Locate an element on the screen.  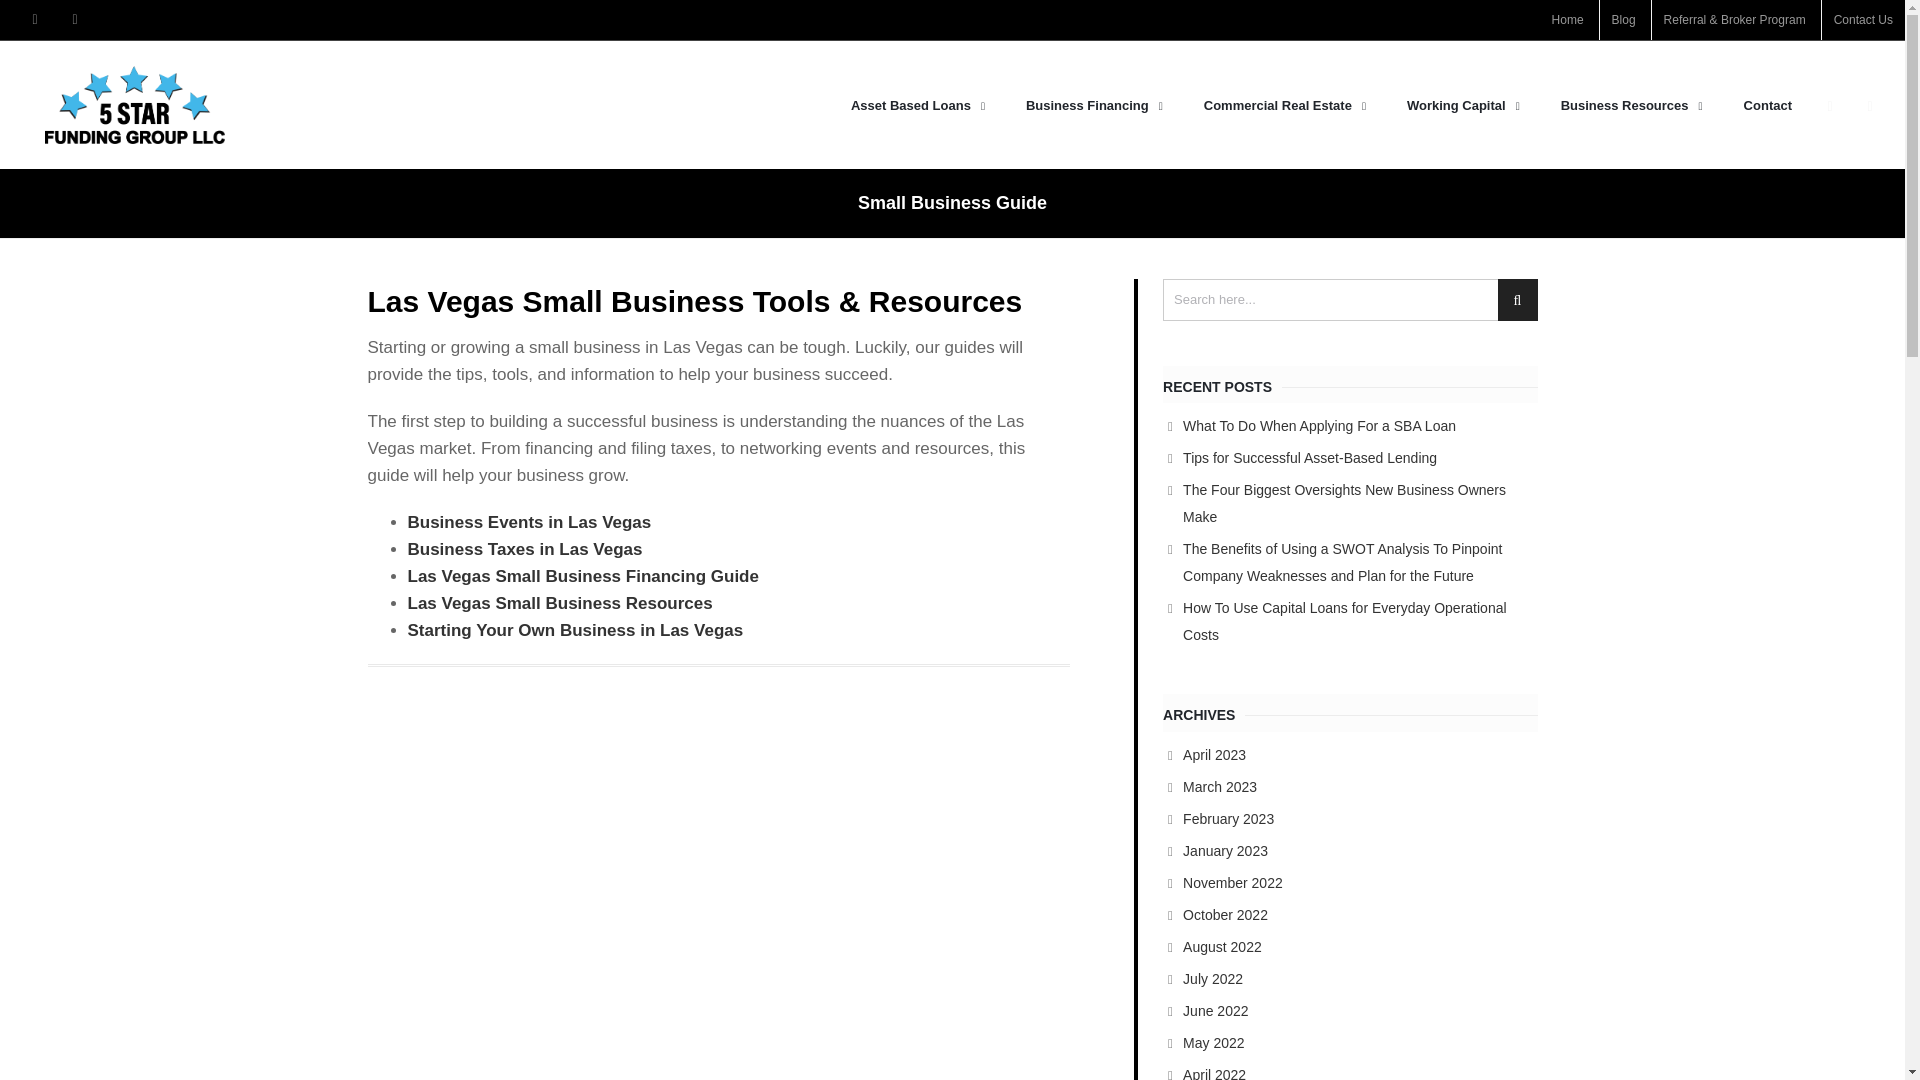
Contact Us is located at coordinates (1856, 20).